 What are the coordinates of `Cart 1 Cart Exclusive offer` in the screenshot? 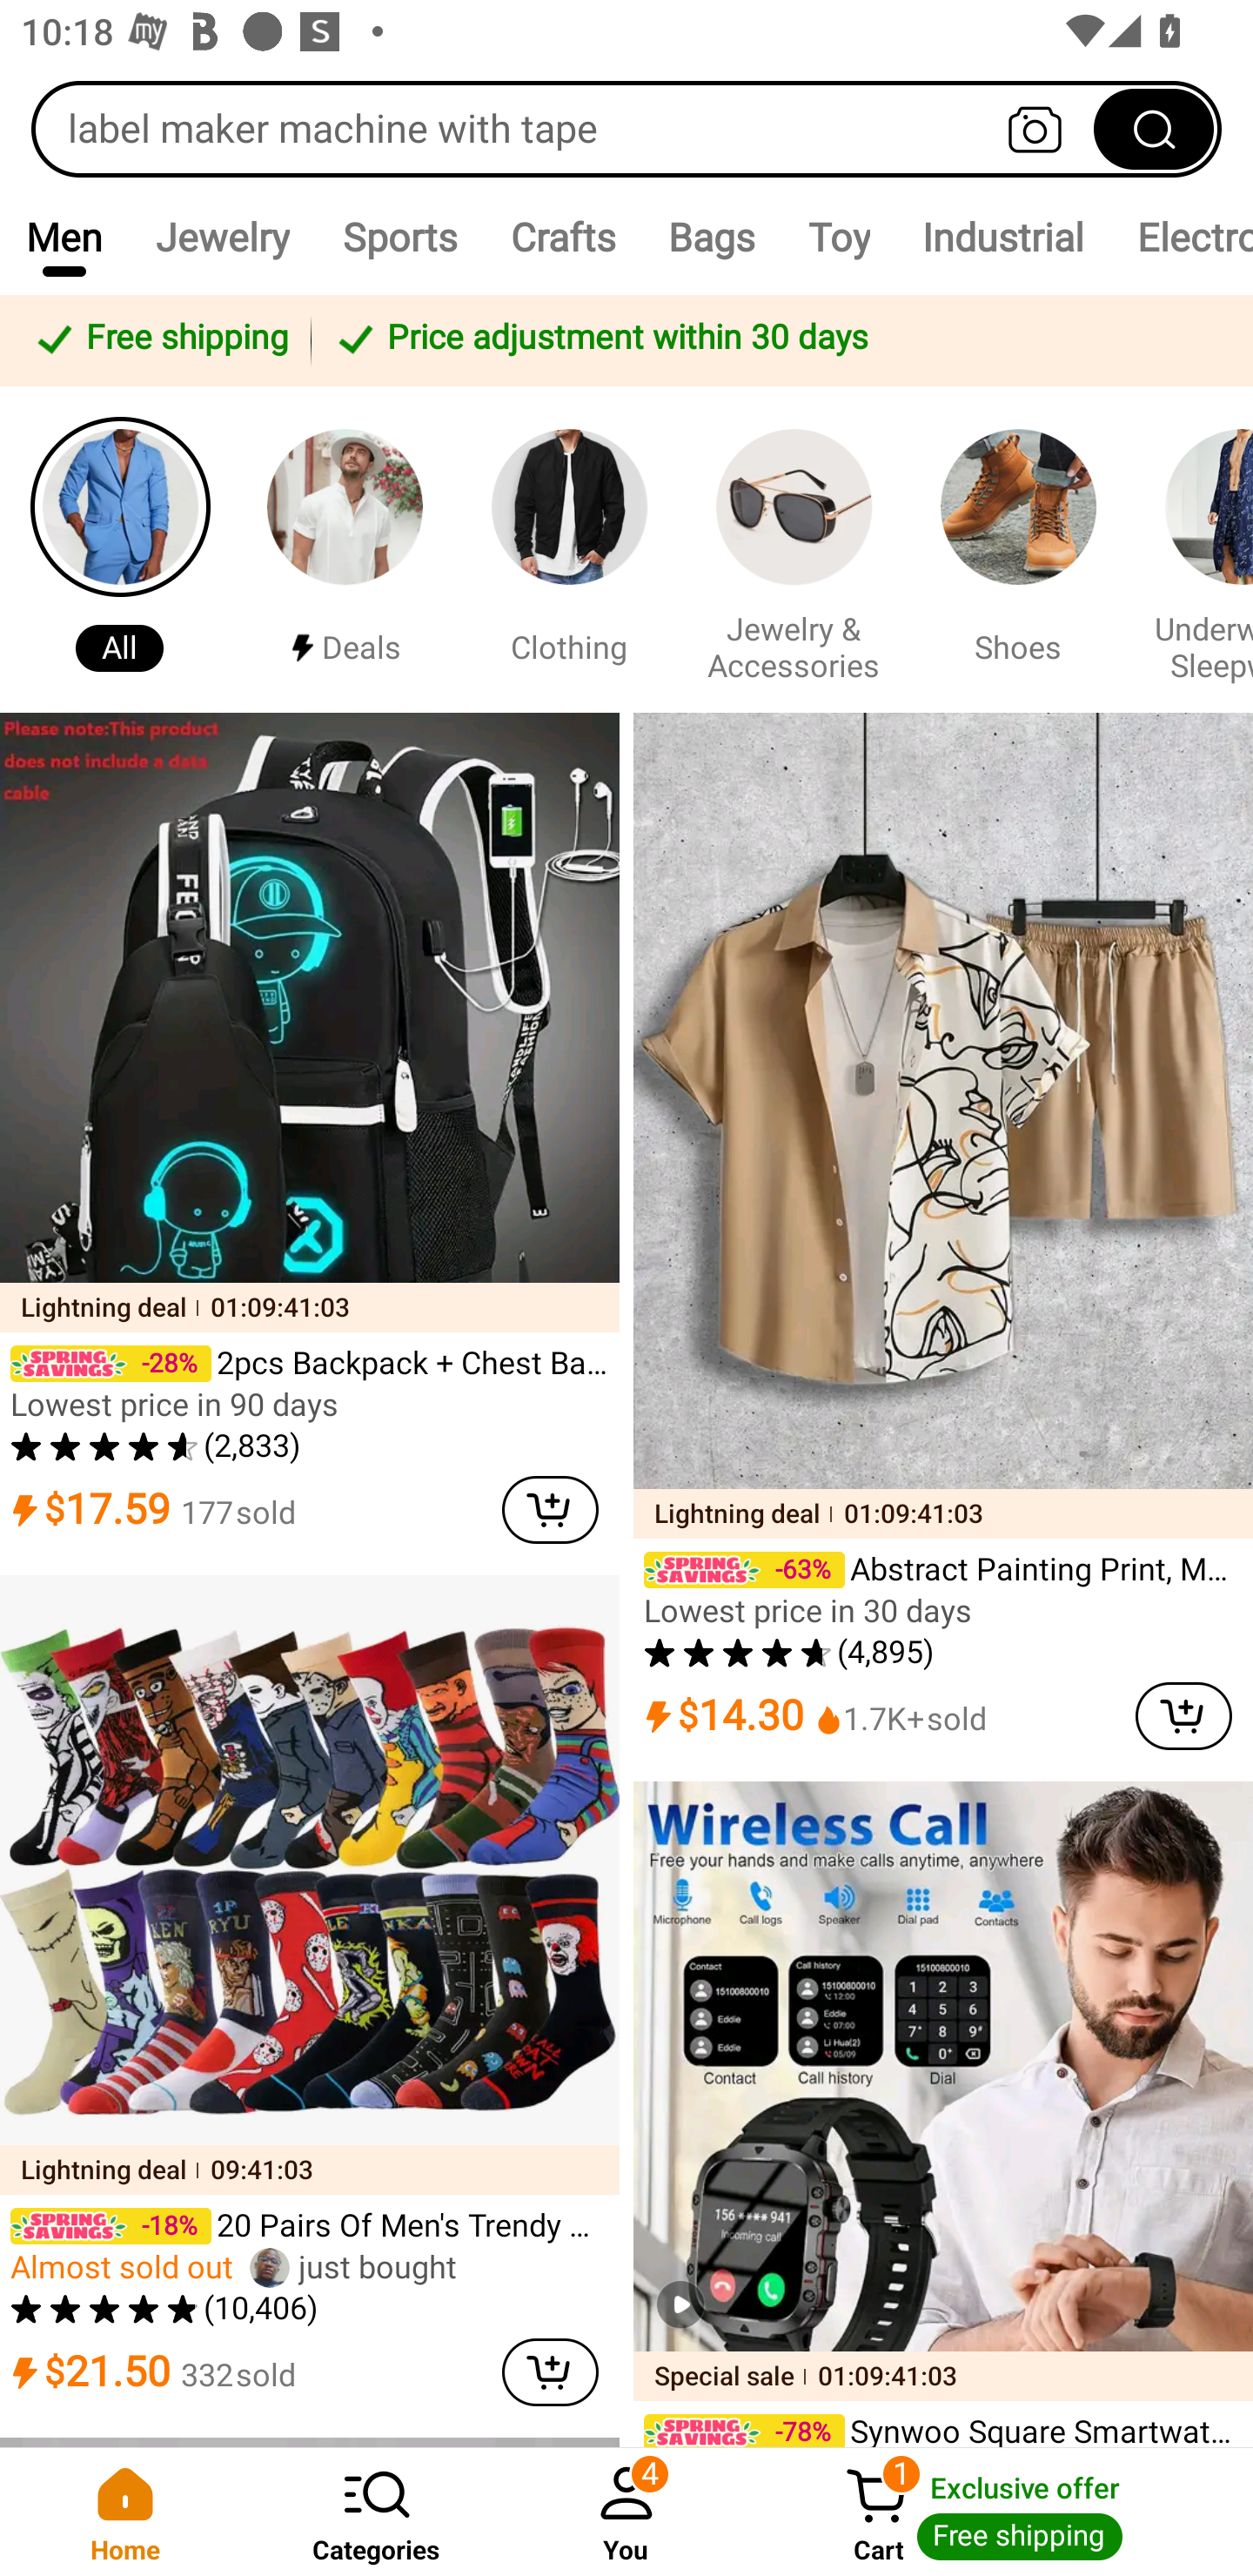 It's located at (1002, 2512).